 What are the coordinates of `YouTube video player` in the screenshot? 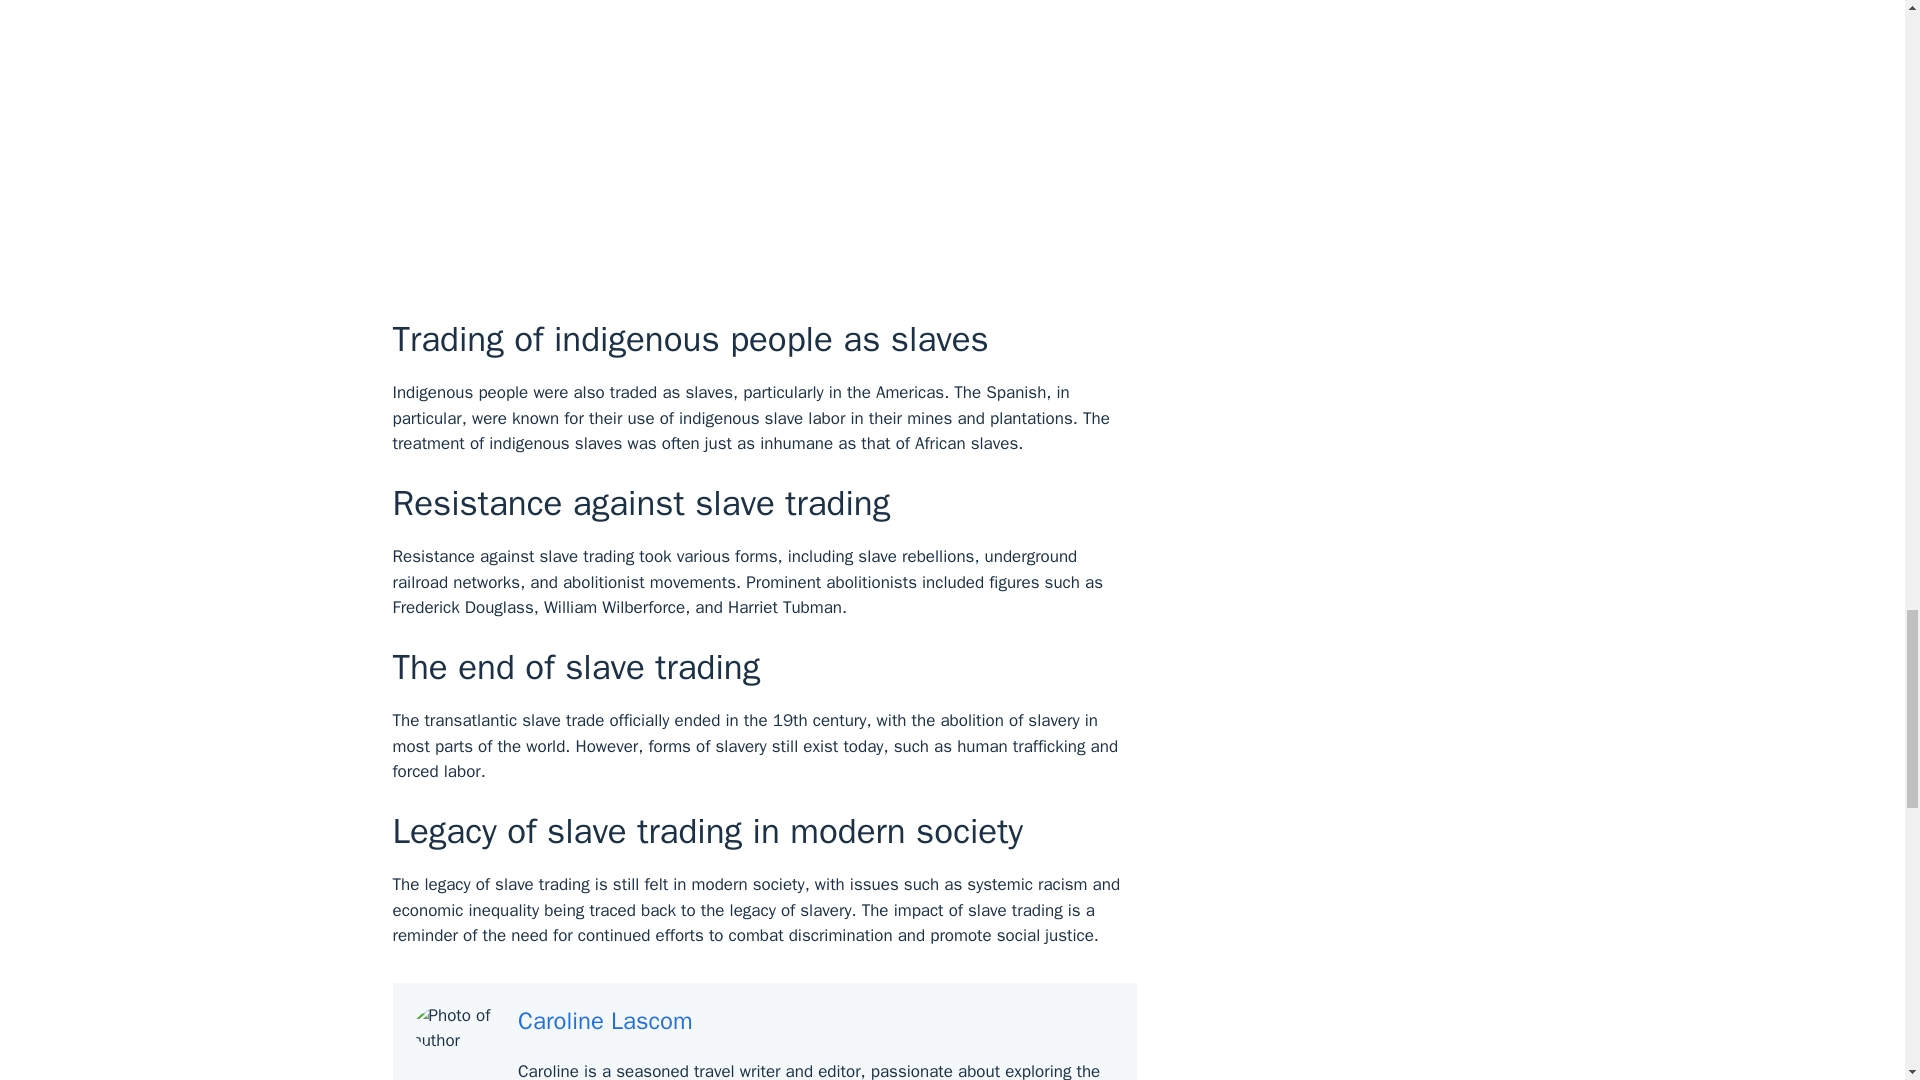 It's located at (672, 142).